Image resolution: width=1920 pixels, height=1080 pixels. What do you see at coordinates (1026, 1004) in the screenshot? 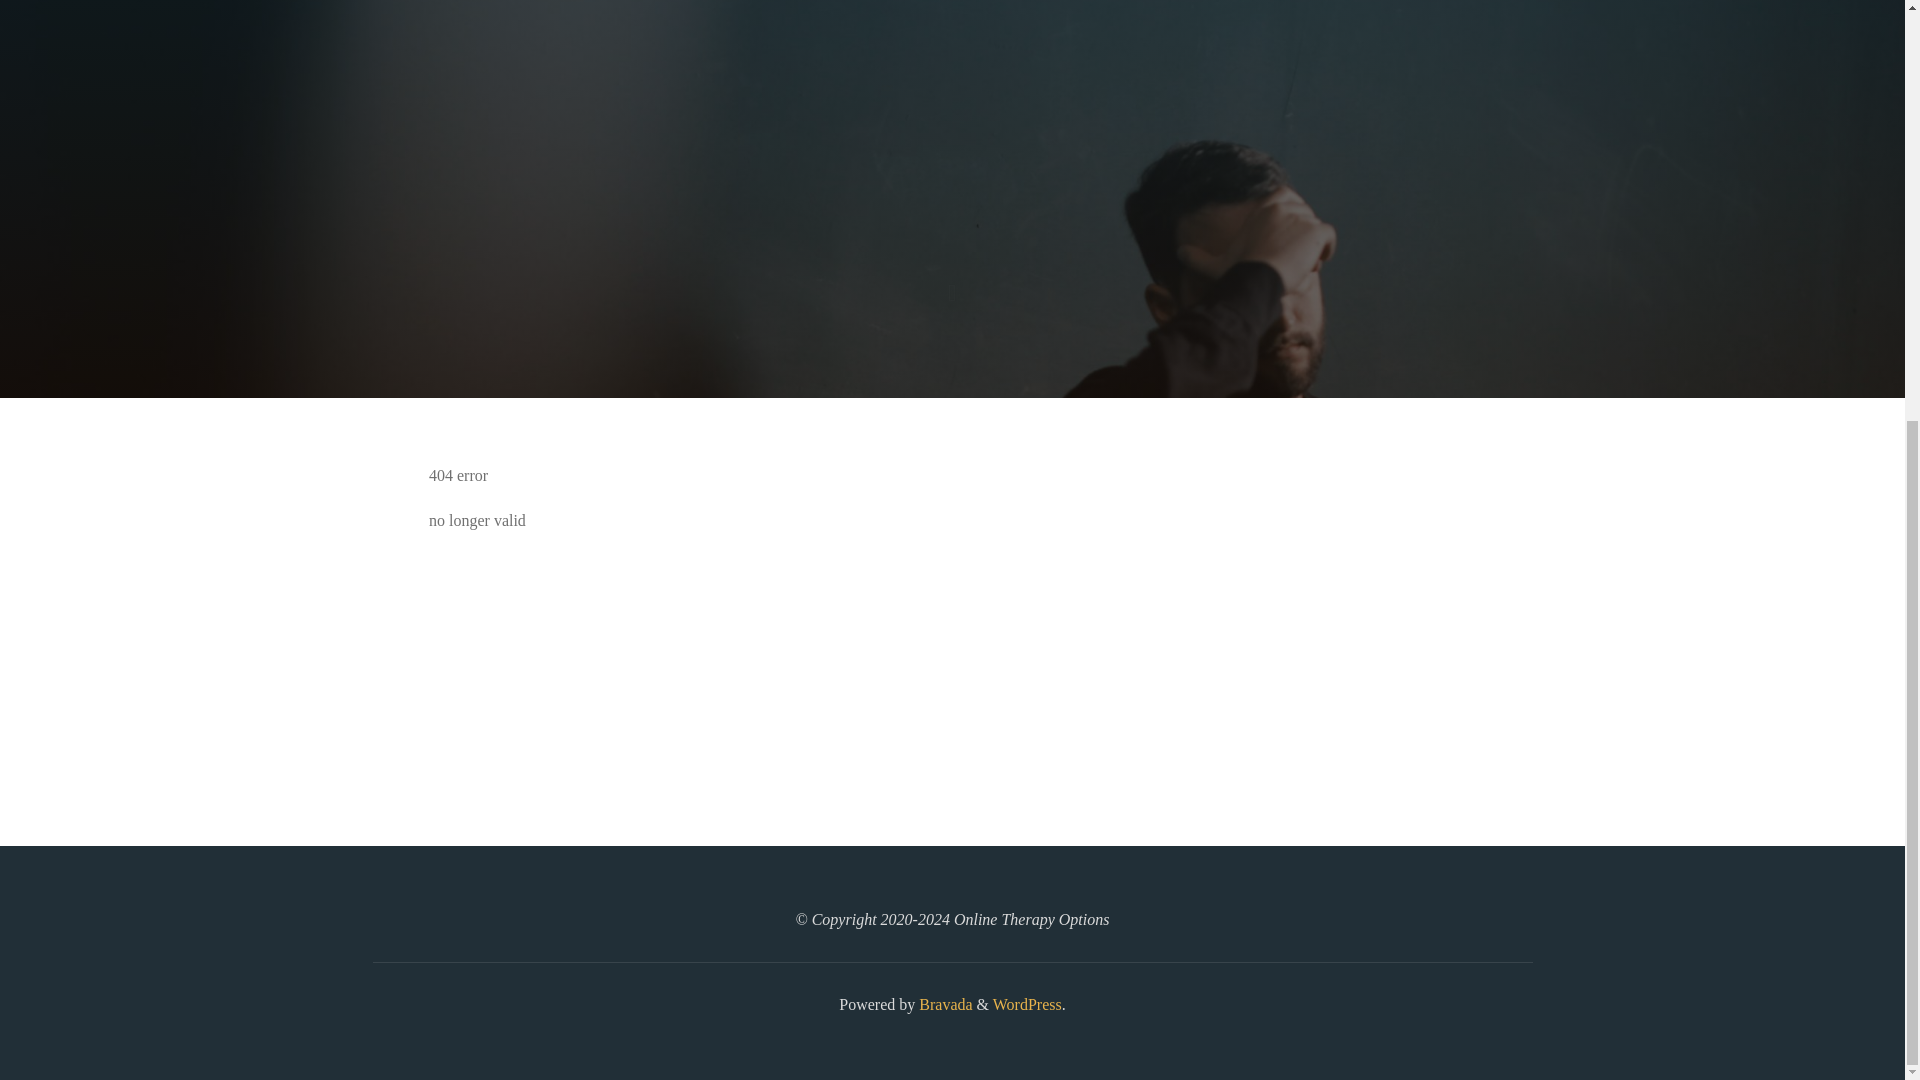
I see `Semantic Personal Publishing Platform` at bounding box center [1026, 1004].